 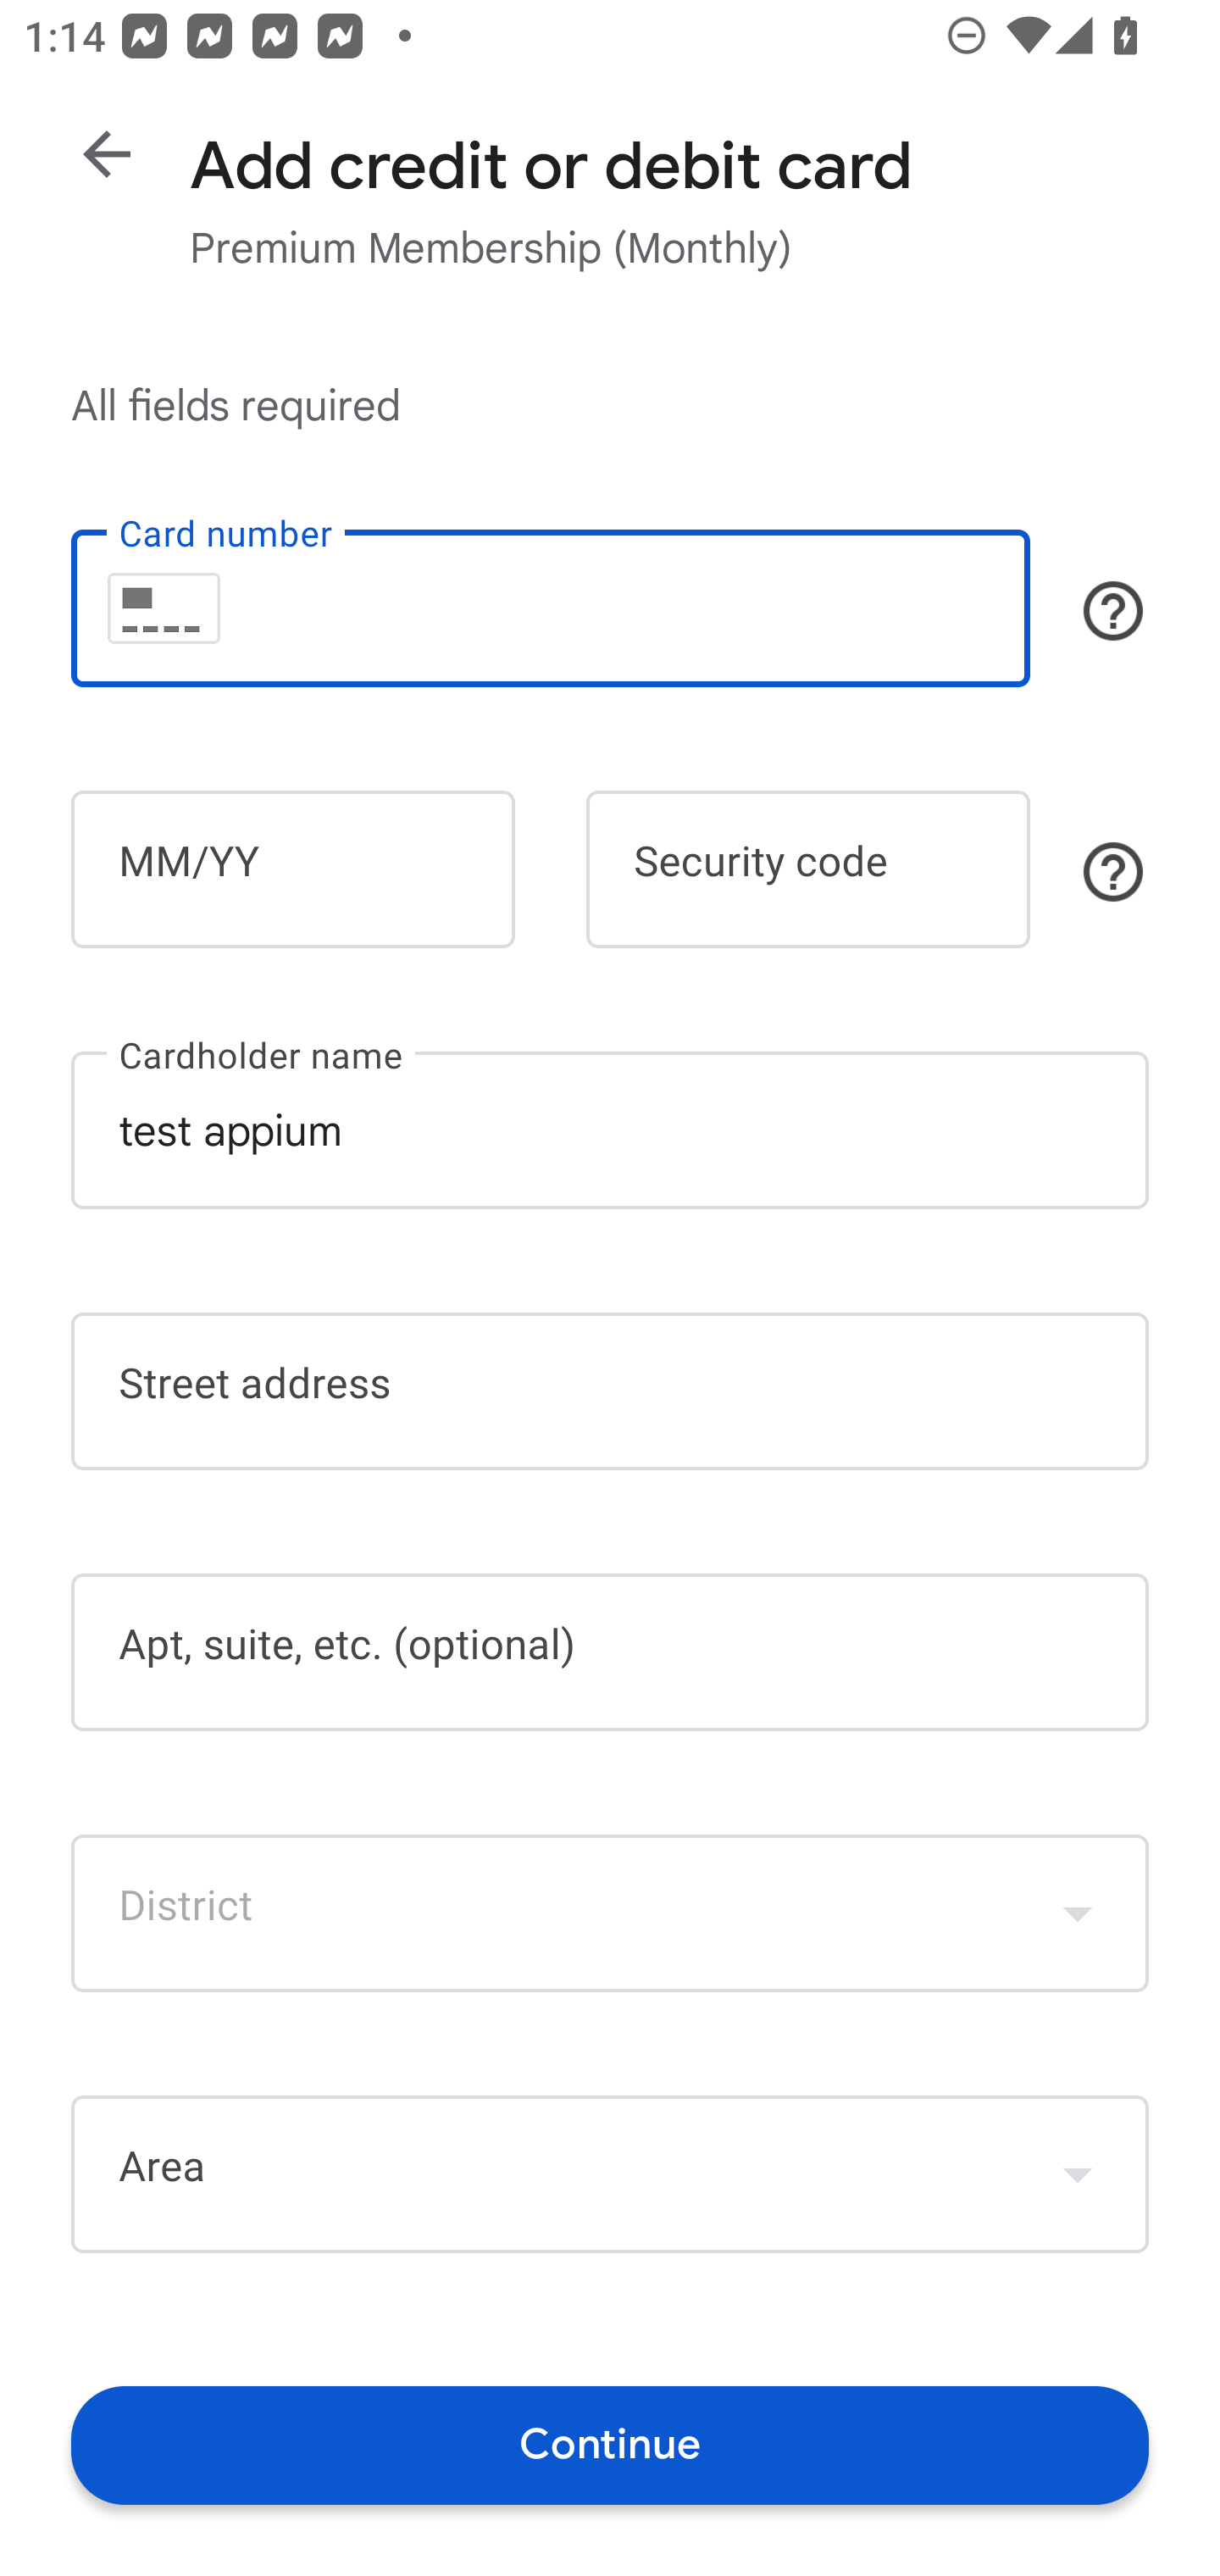 I want to click on Street address, so click(x=610, y=1391).